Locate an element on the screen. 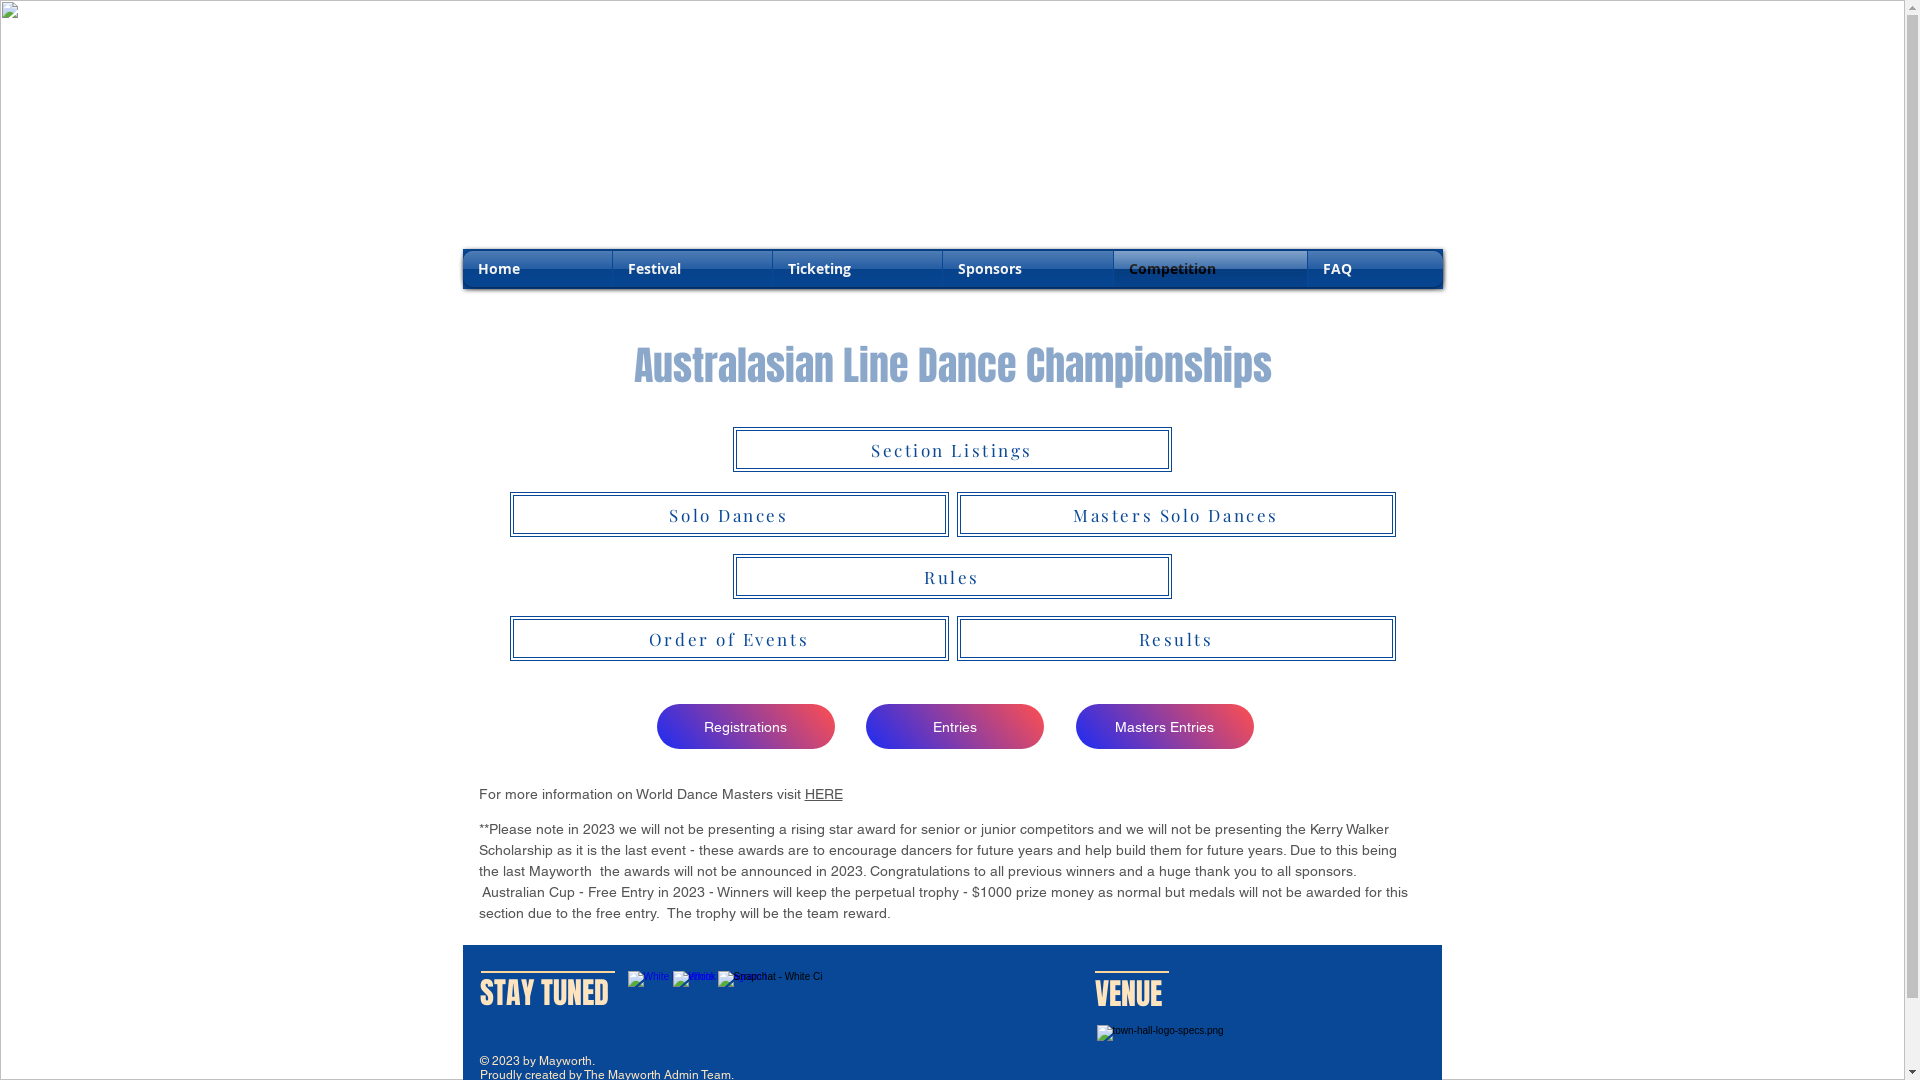 The image size is (1920, 1080). Masters Entries is located at coordinates (1165, 726).